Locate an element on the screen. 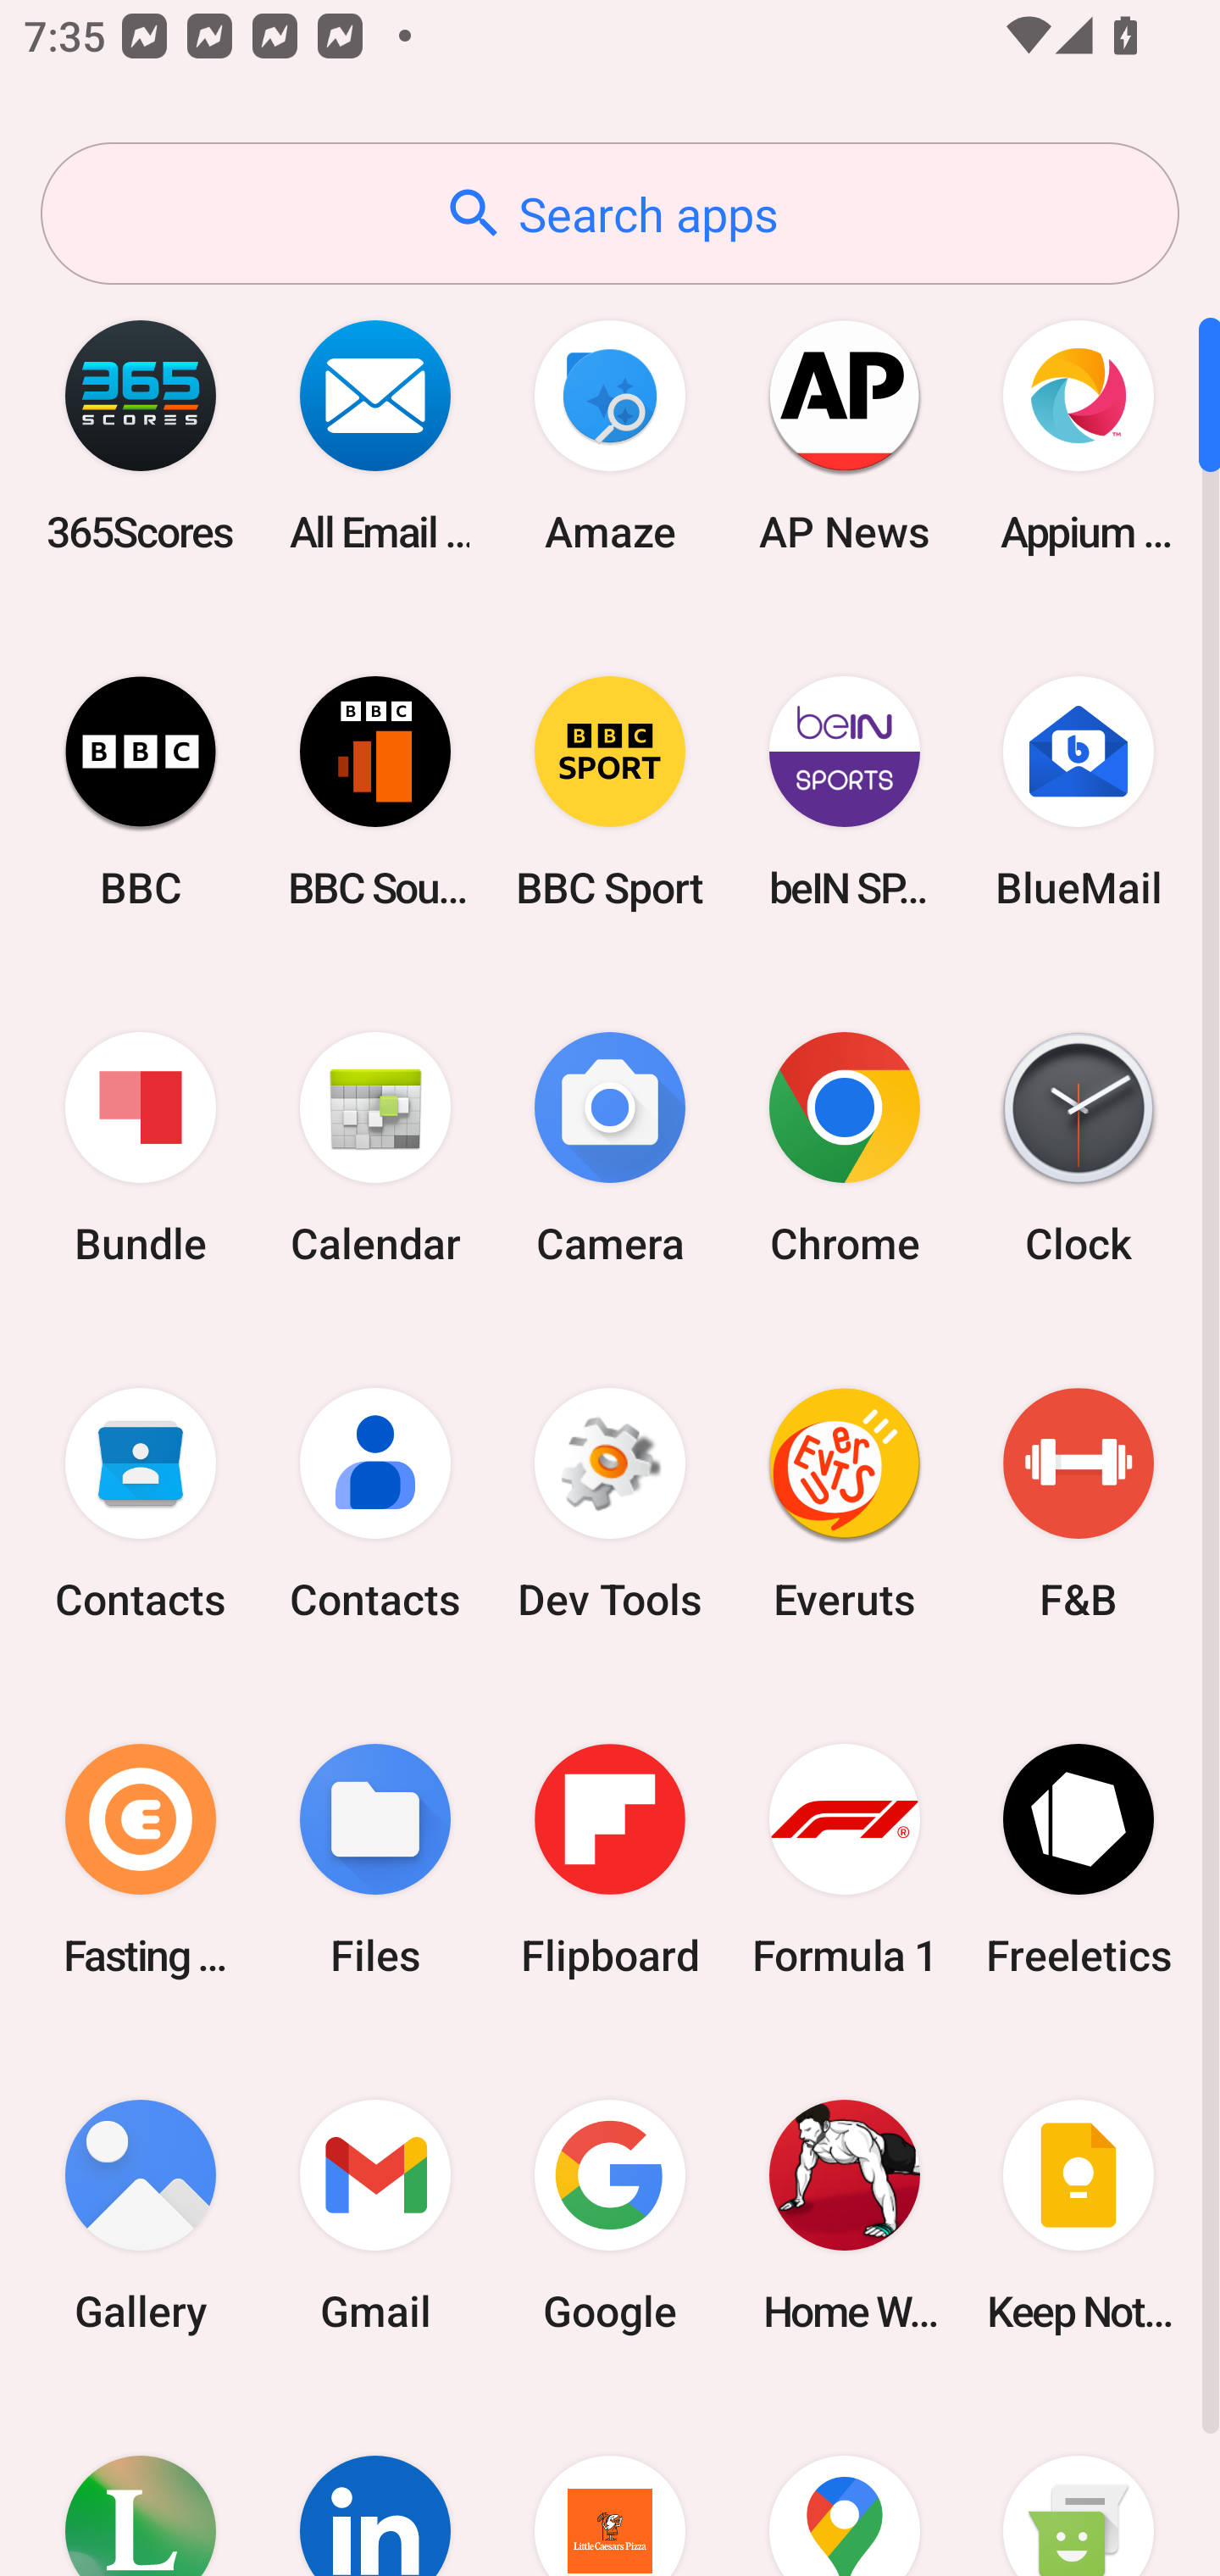 This screenshot has width=1220, height=2576. LinkedIn is located at coordinates (375, 2484).